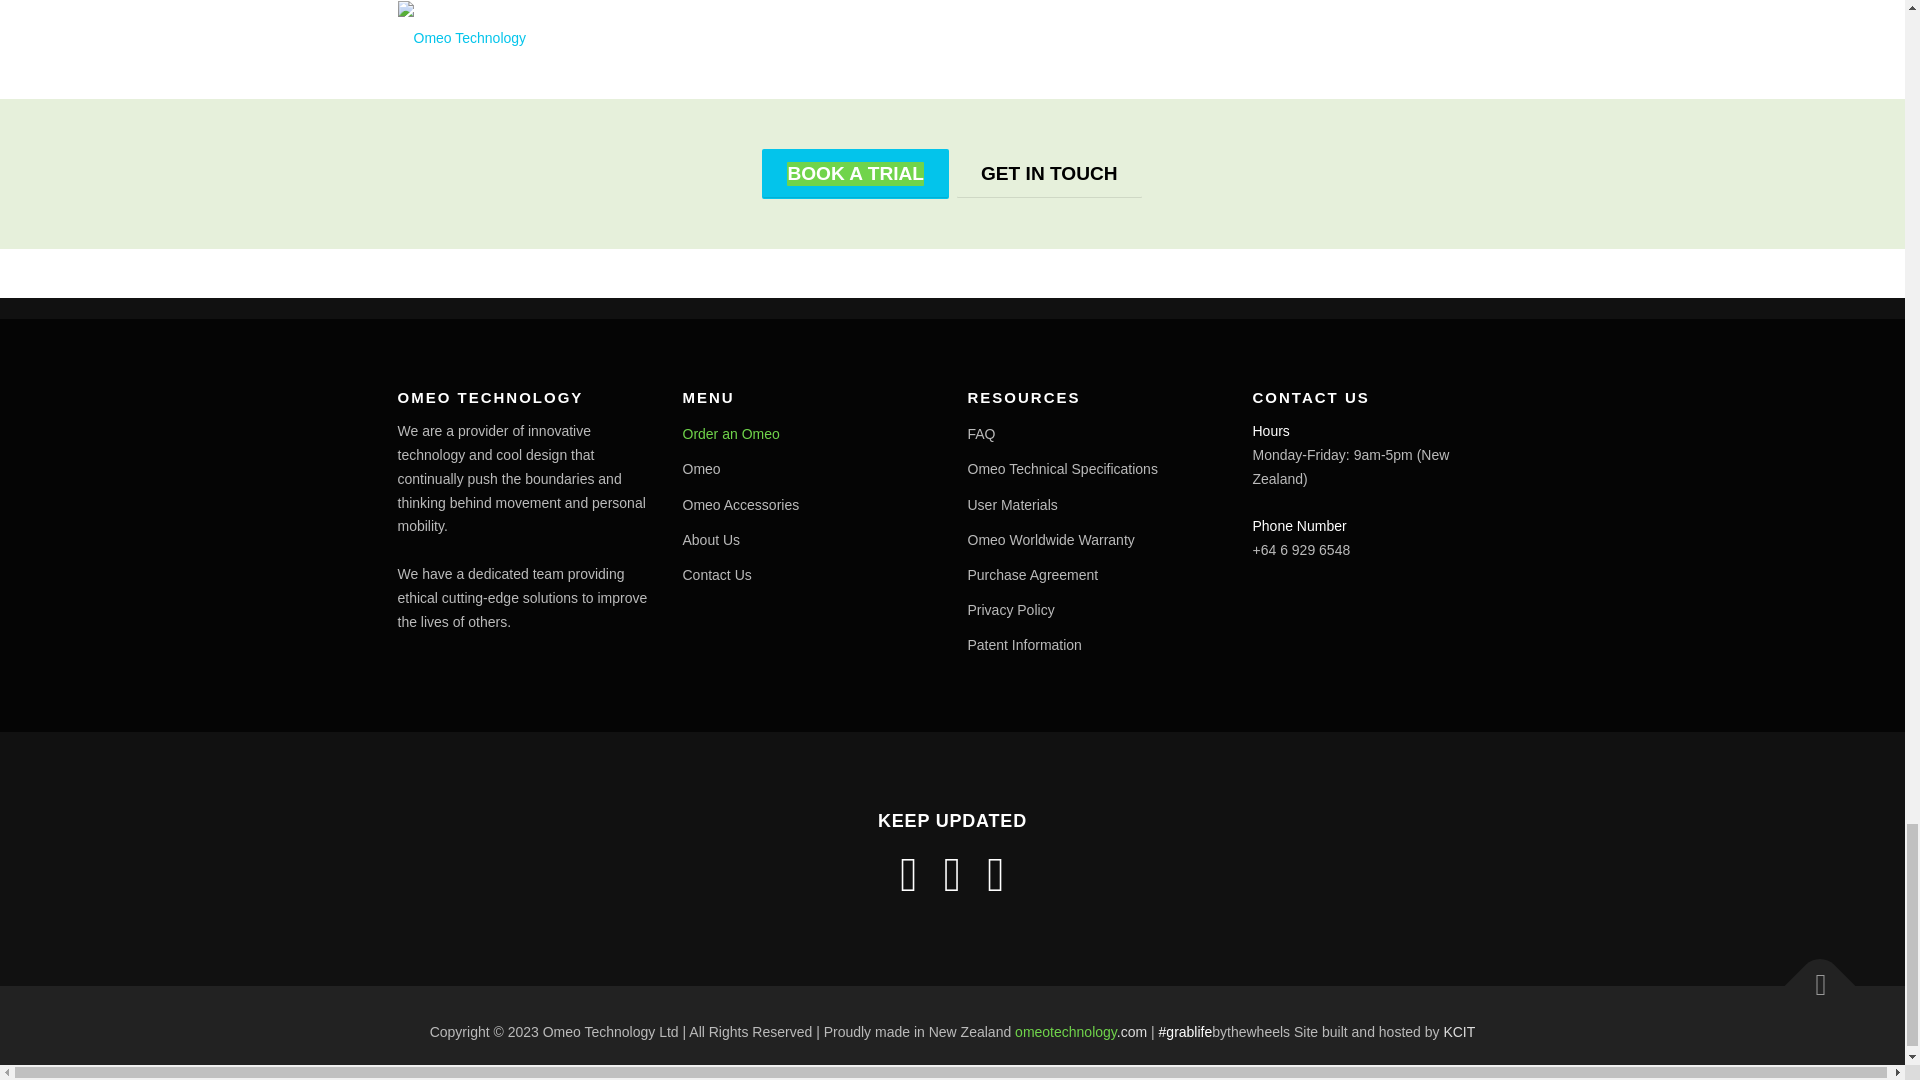 This screenshot has width=1920, height=1080. What do you see at coordinates (1080, 1032) in the screenshot?
I see `omeotechnology.com` at bounding box center [1080, 1032].